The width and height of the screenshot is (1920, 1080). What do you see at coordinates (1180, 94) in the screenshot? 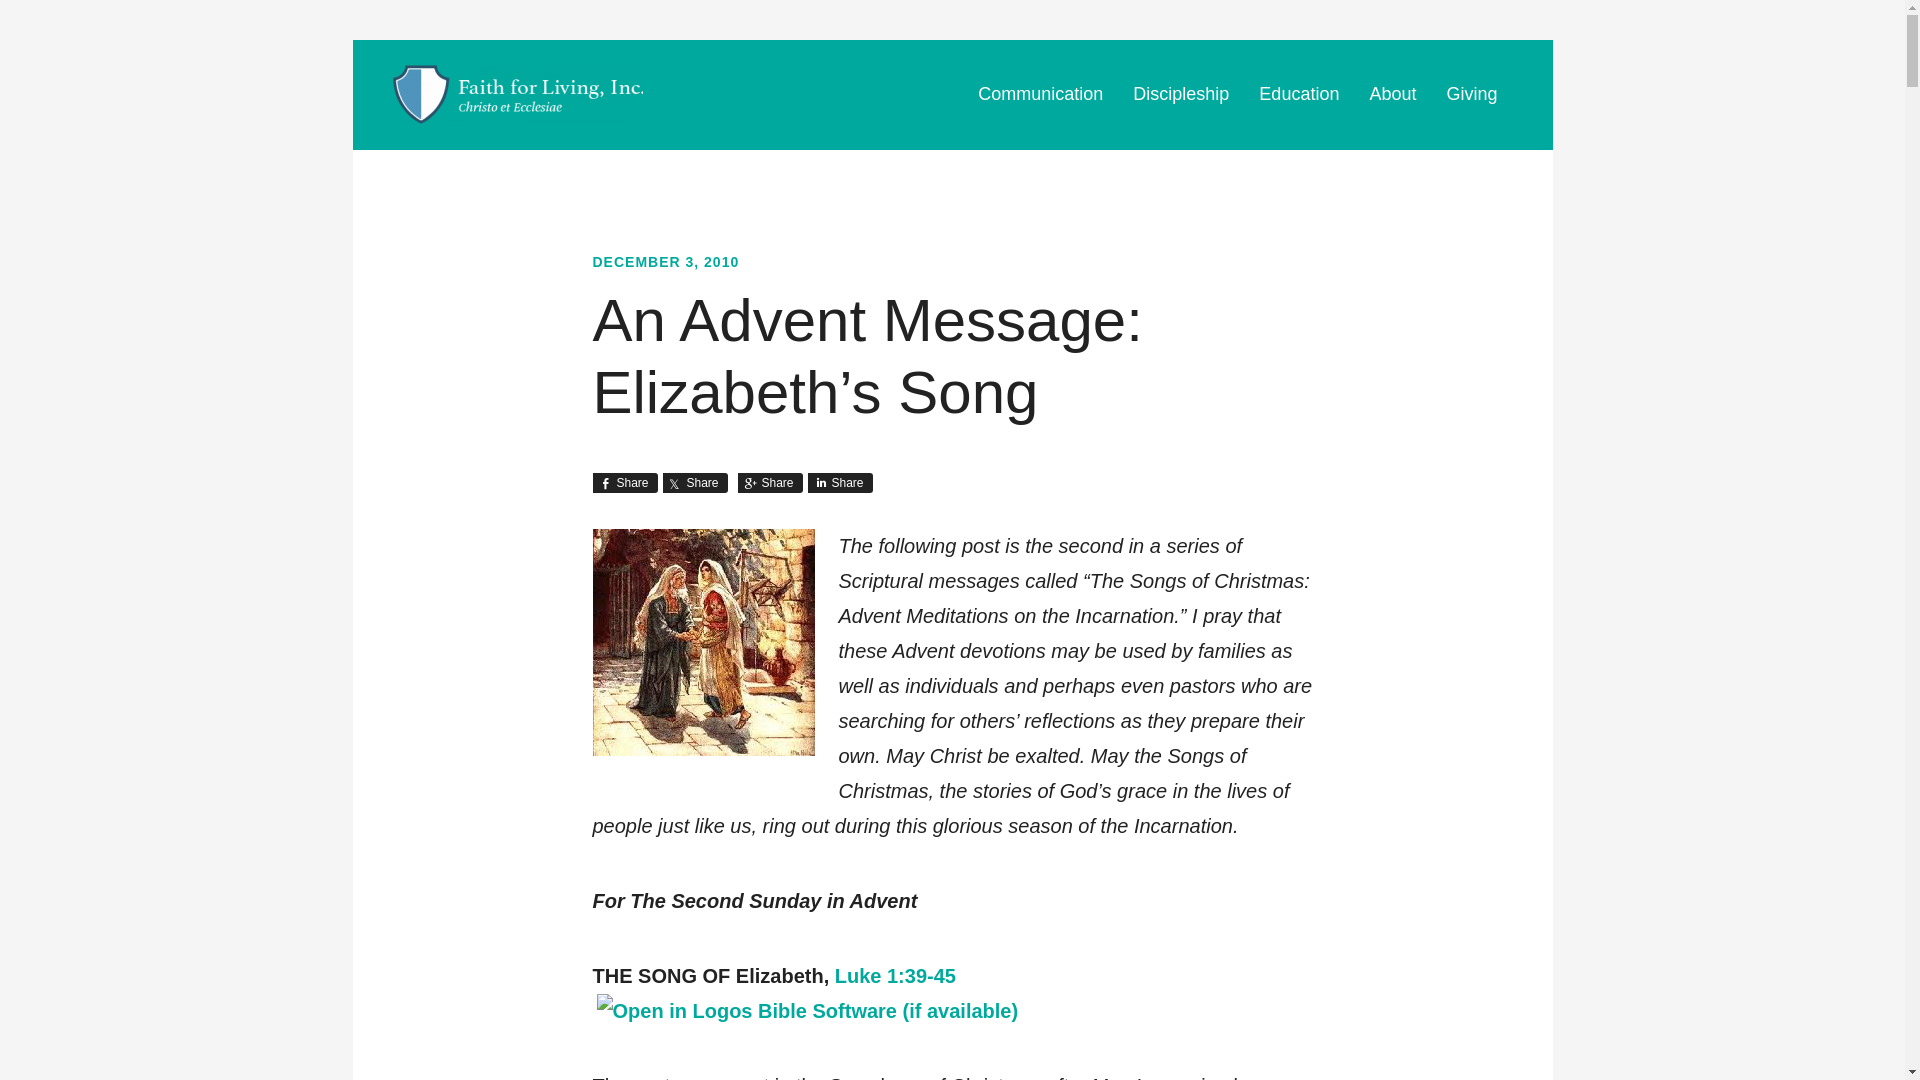
I see `Discipleship` at bounding box center [1180, 94].